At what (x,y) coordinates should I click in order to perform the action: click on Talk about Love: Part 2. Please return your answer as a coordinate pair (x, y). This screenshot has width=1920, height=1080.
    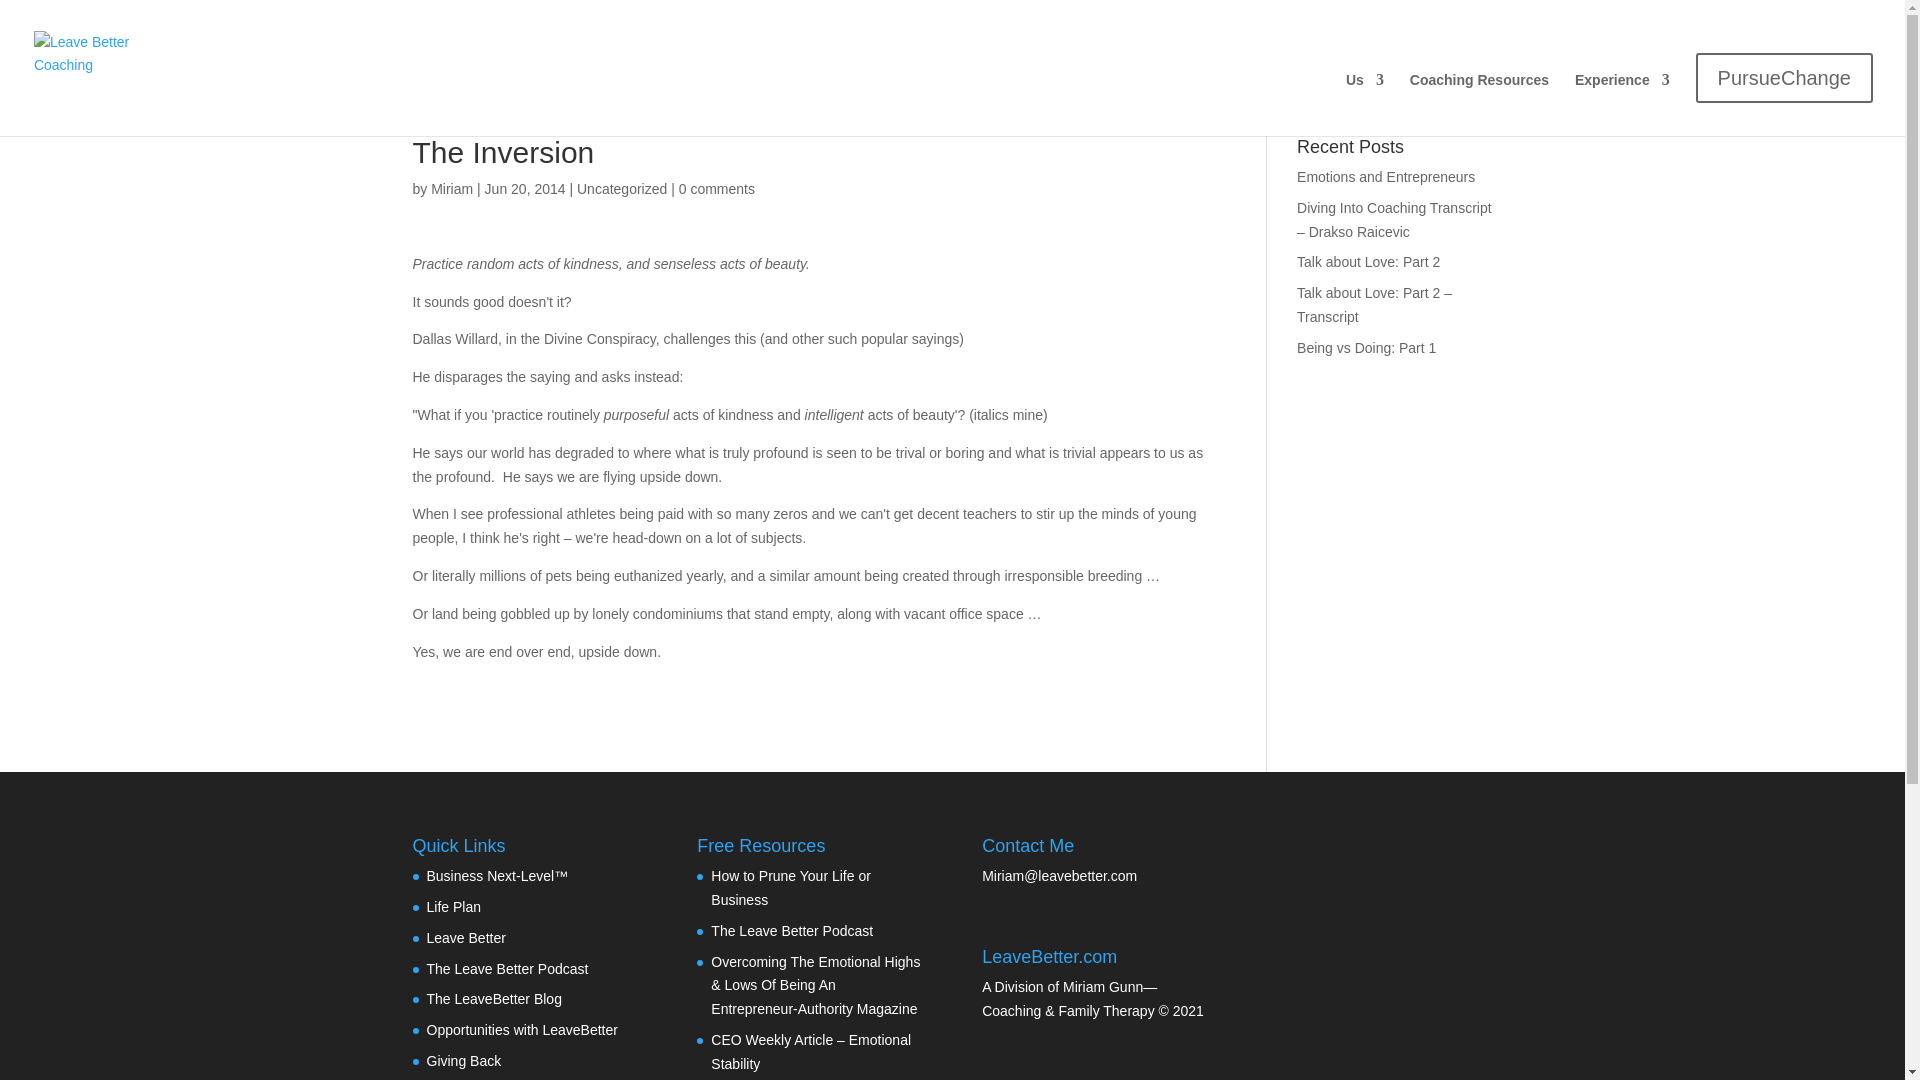
    Looking at the image, I should click on (1368, 262).